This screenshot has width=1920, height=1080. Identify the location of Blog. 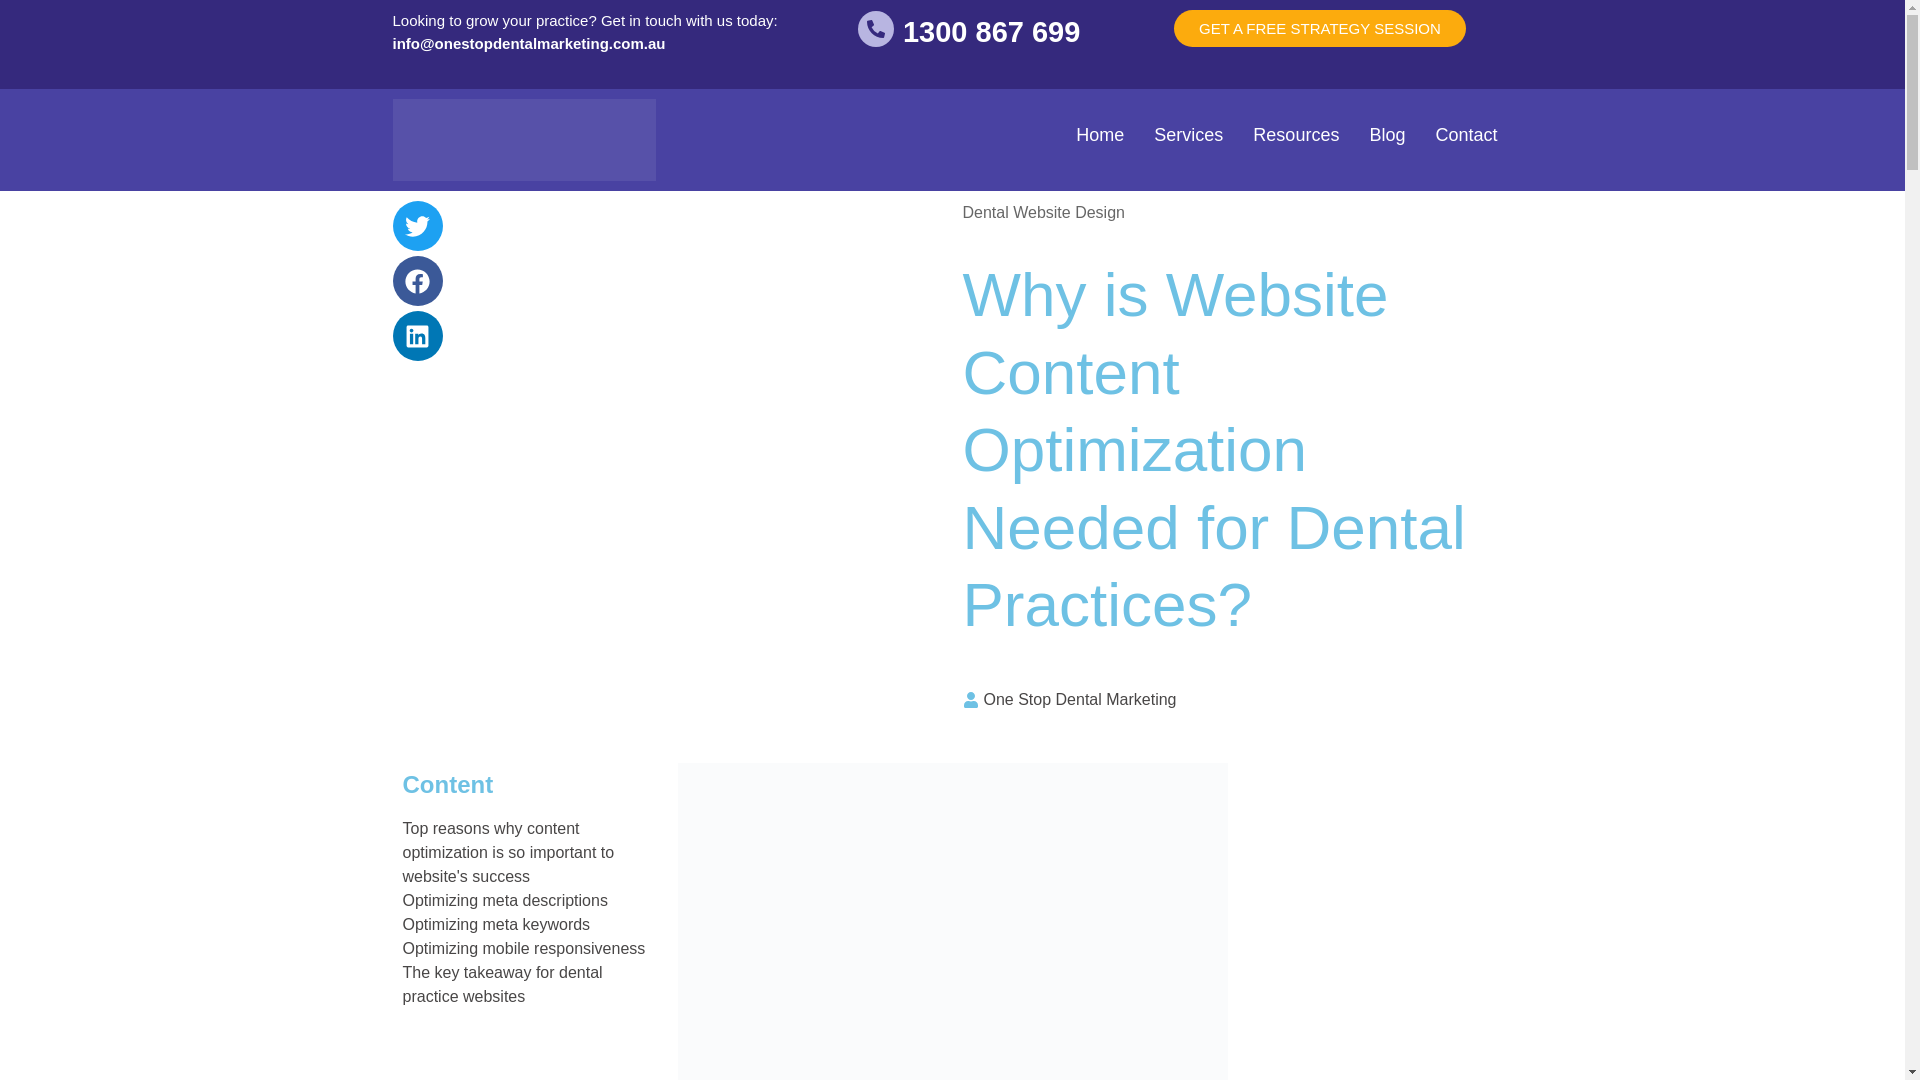
(1386, 134).